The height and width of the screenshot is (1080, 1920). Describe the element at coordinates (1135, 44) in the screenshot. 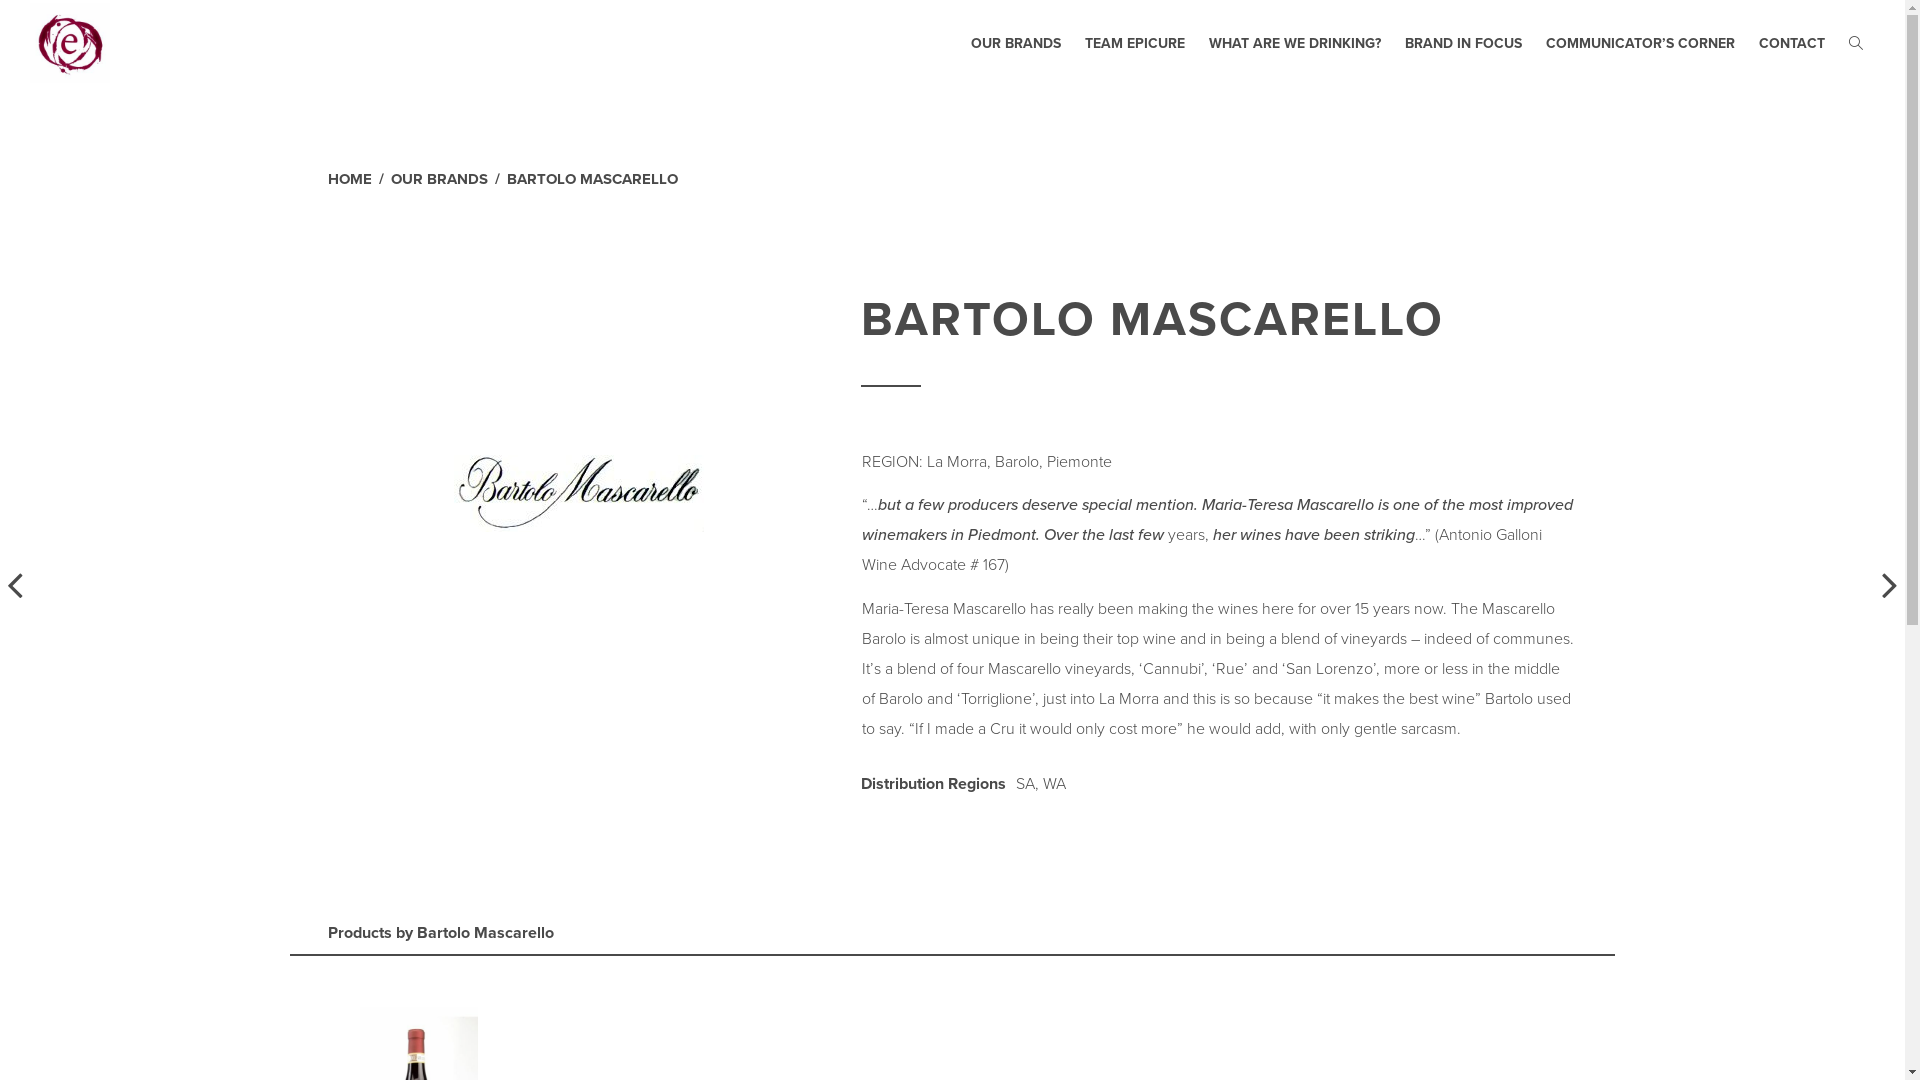

I see `TEAM EPICURE` at that location.